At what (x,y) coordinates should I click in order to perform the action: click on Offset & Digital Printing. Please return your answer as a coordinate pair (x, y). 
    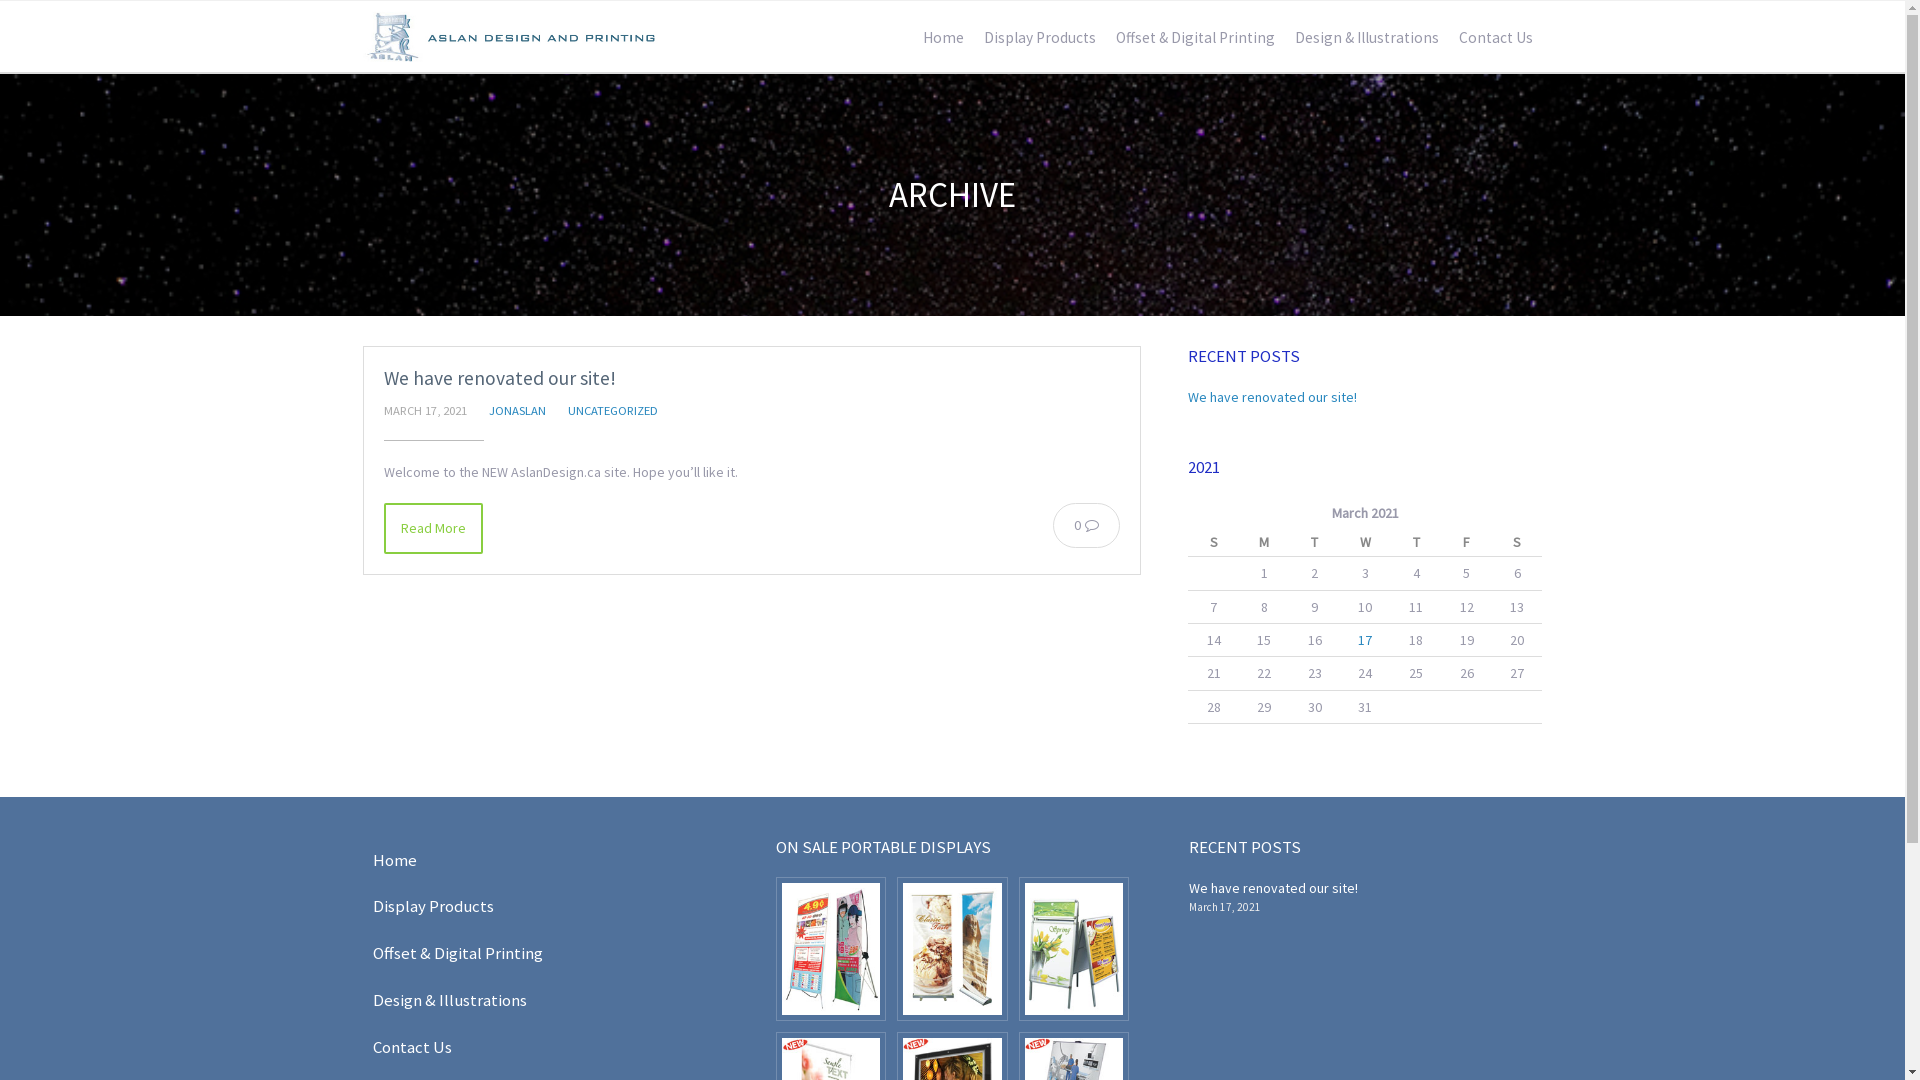
    Looking at the image, I should click on (1196, 38).